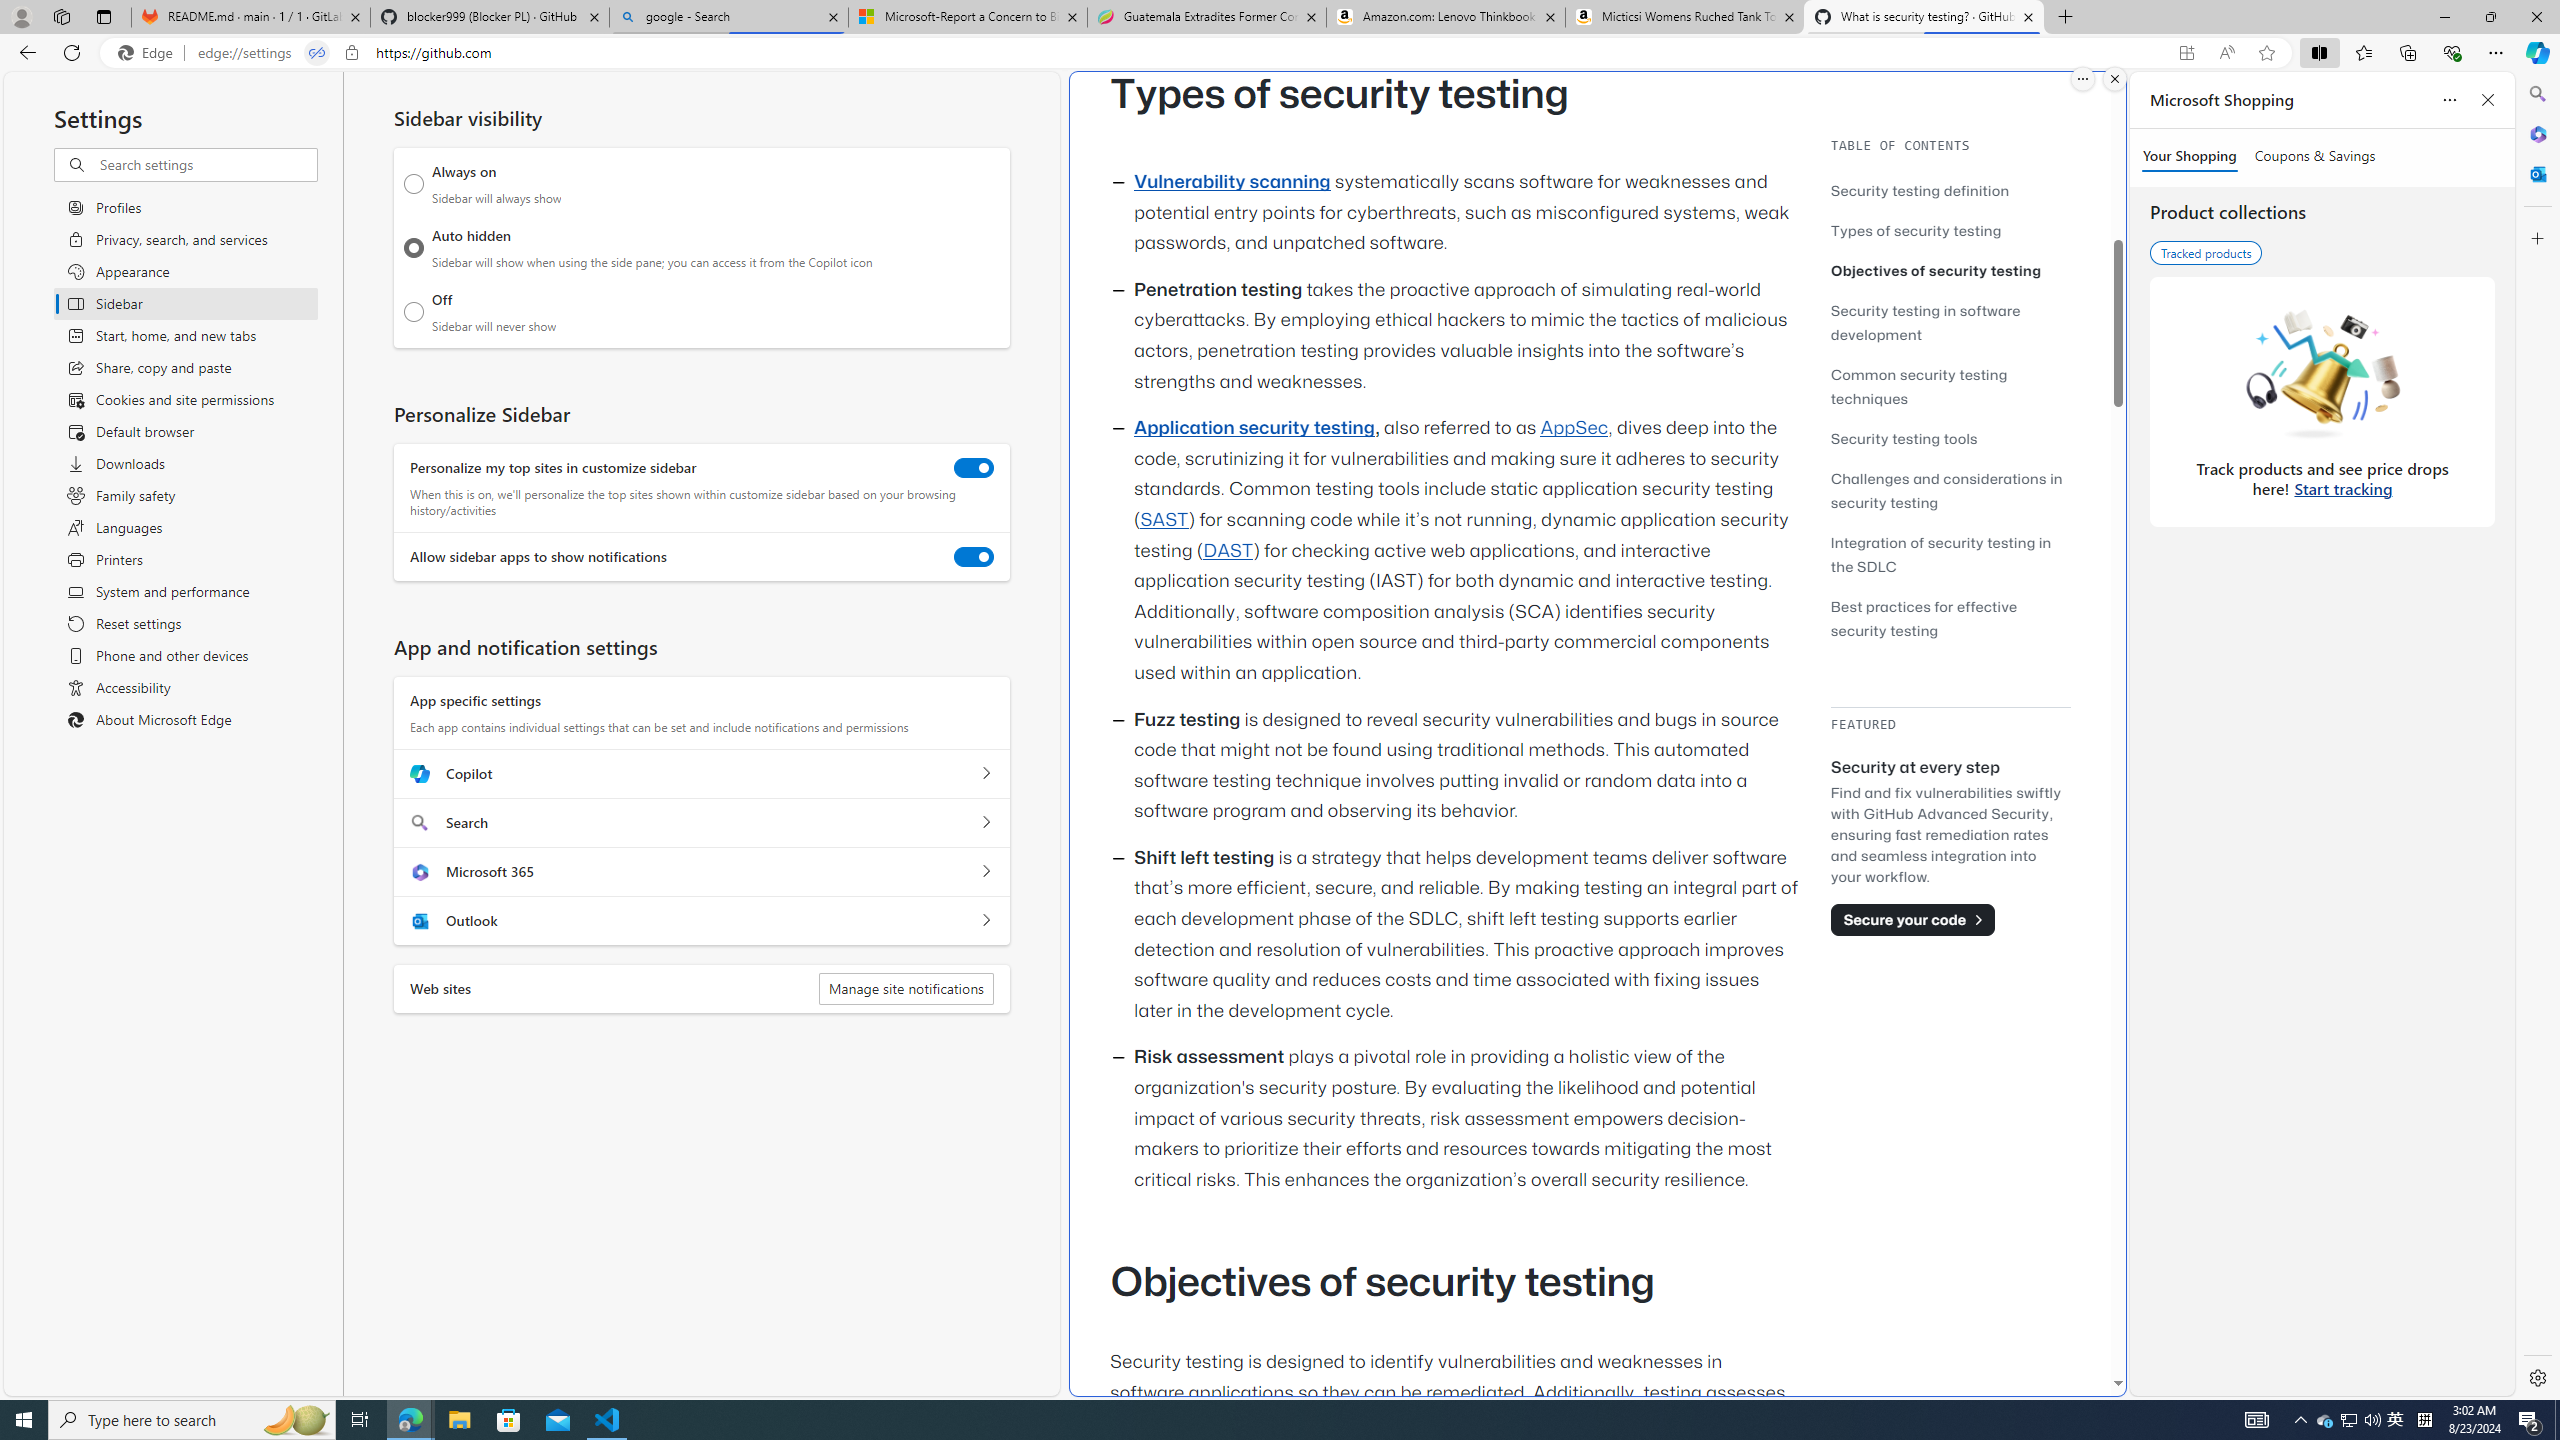  I want to click on Always on Sidebar will always show, so click(414, 184).